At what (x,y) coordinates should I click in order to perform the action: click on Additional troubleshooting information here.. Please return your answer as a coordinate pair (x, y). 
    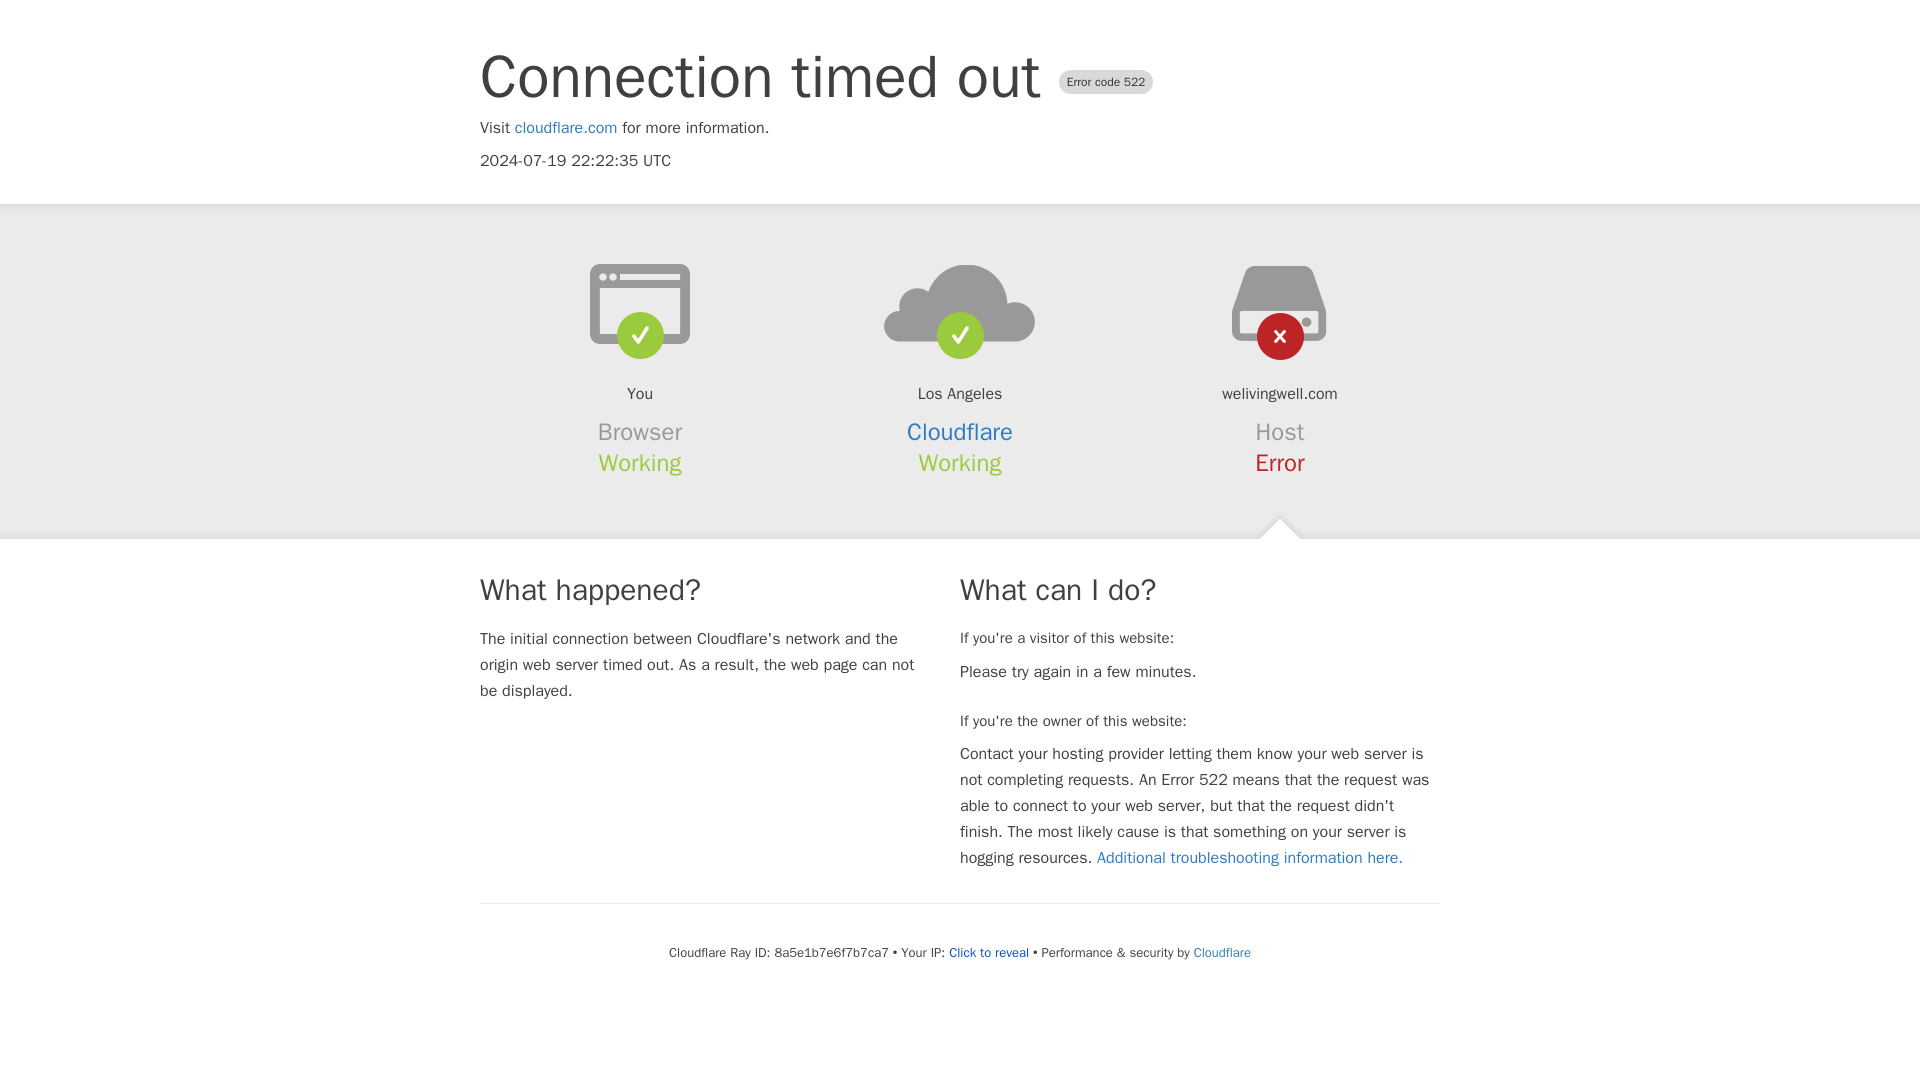
    Looking at the image, I should click on (1250, 858).